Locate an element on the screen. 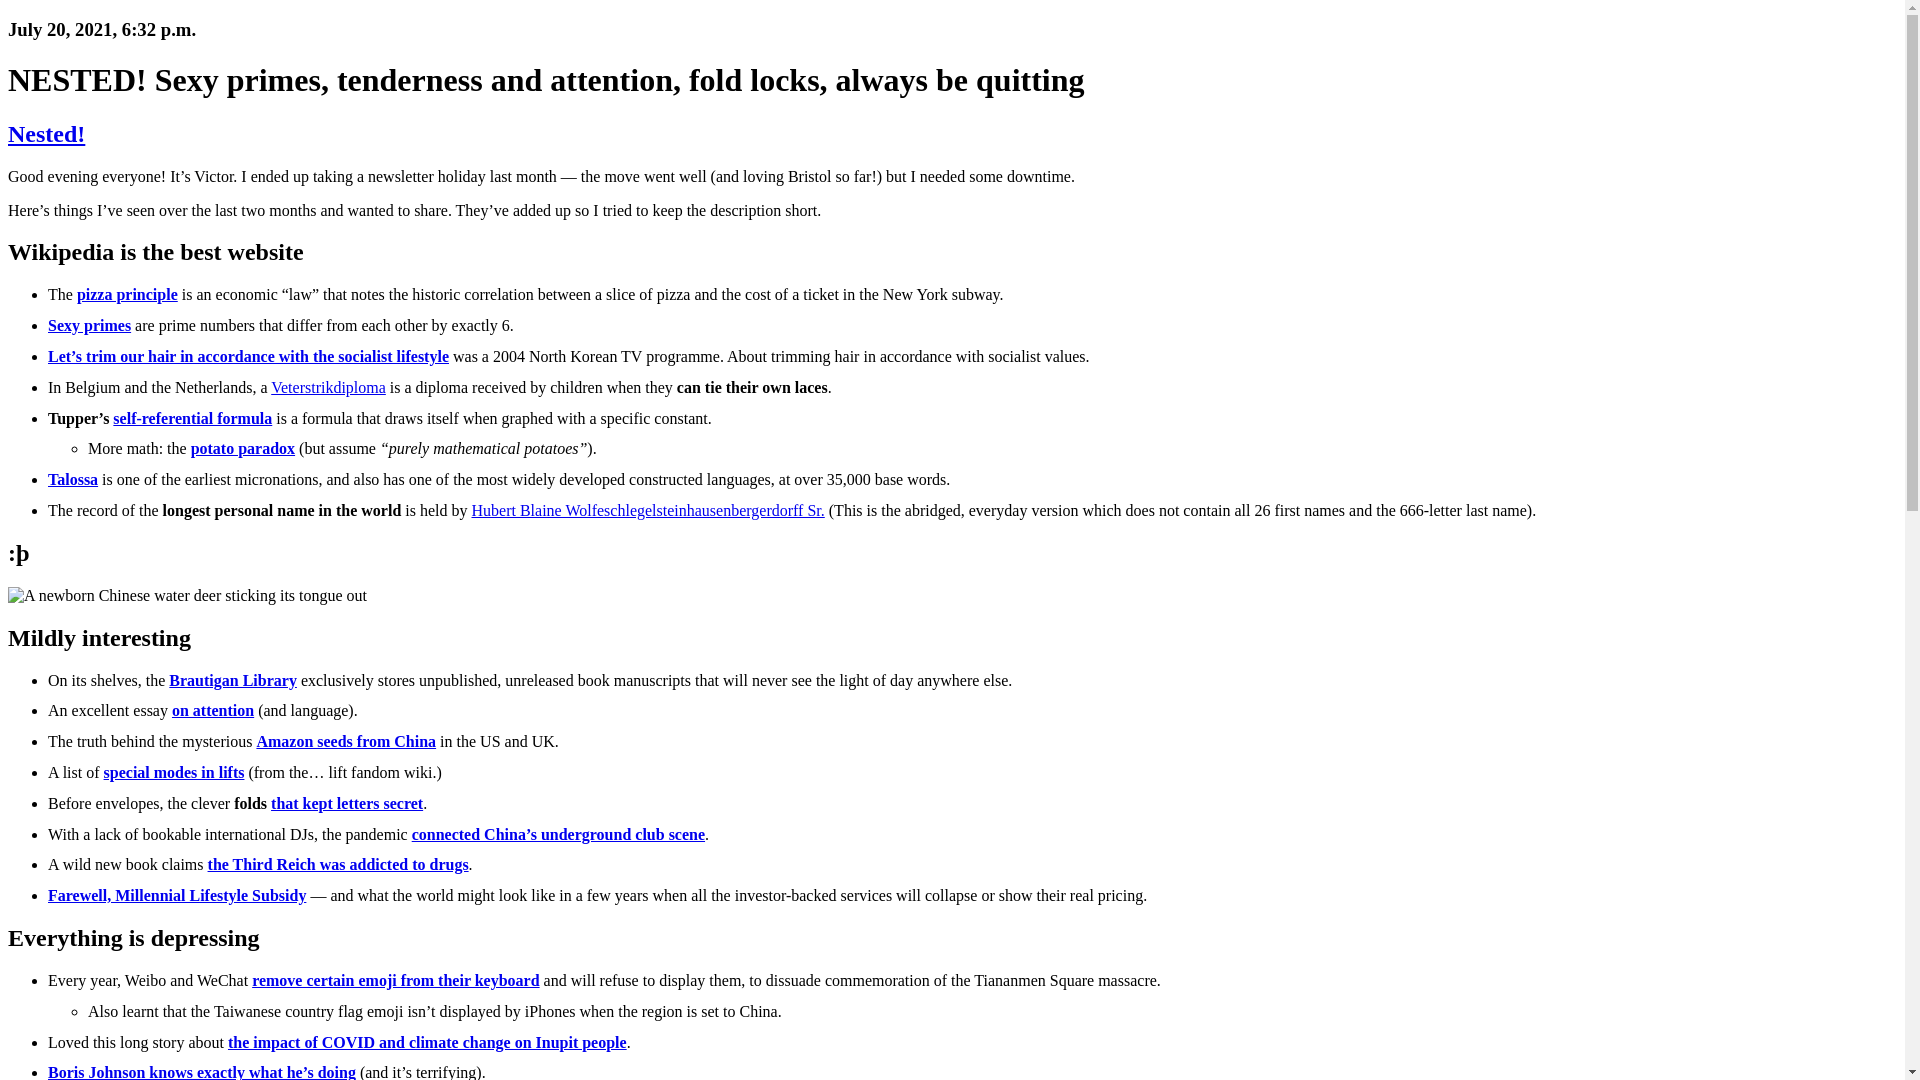 This screenshot has width=1920, height=1080. Brautigan Library is located at coordinates (232, 680).